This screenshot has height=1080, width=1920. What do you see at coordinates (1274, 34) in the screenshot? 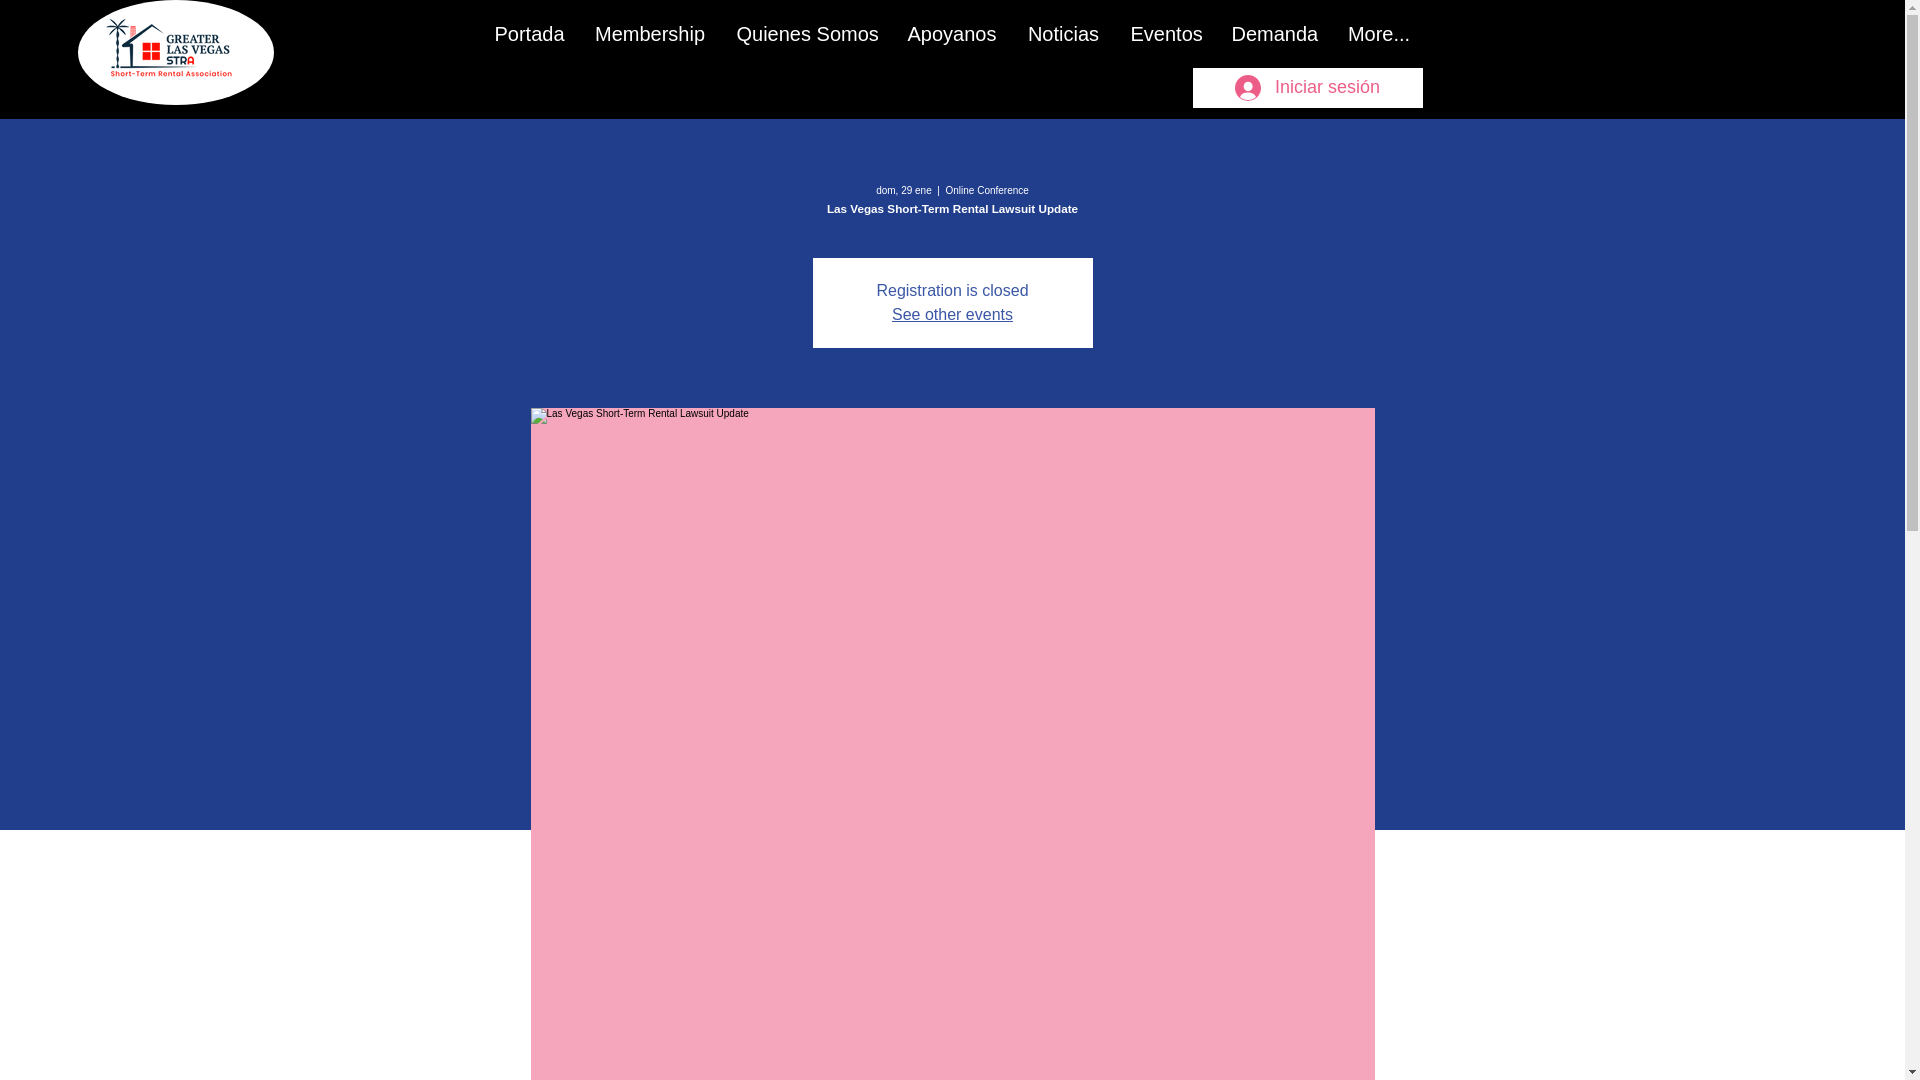
I see `Demanda` at bounding box center [1274, 34].